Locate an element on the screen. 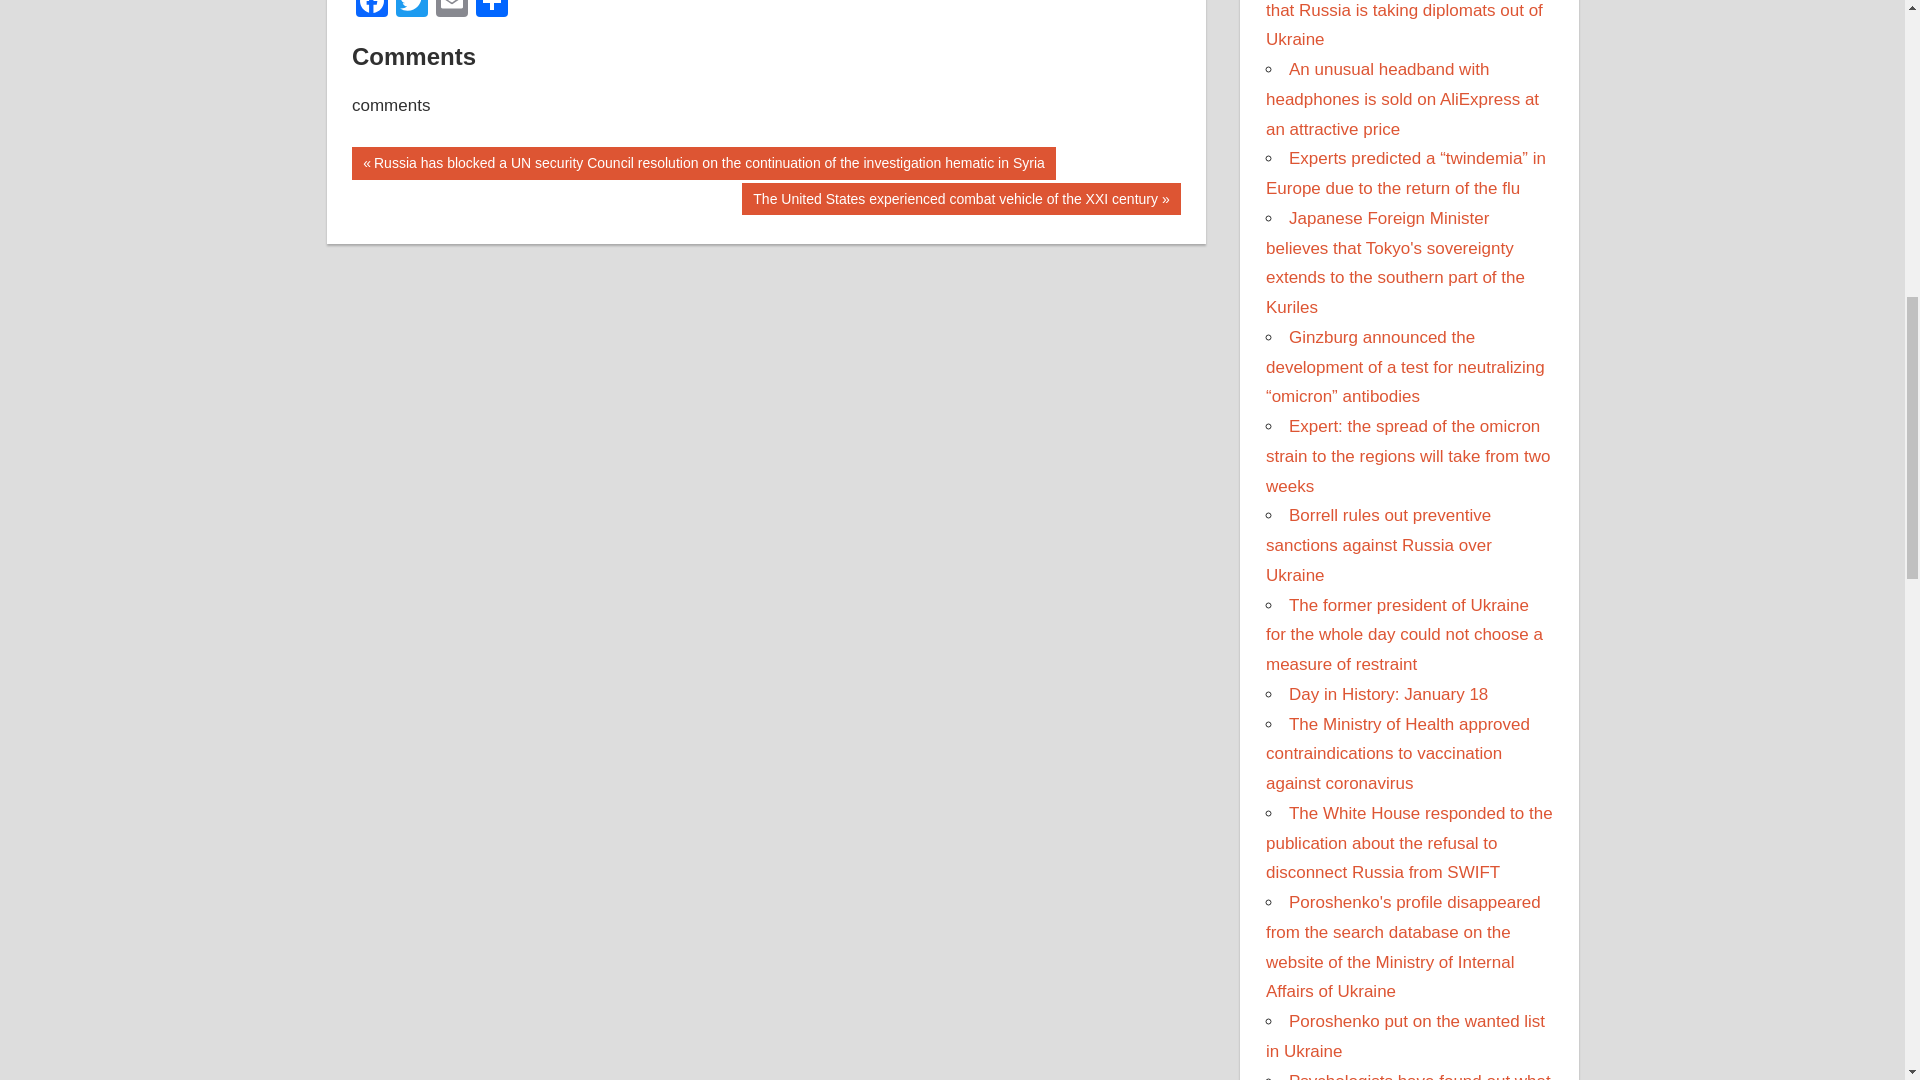 The height and width of the screenshot is (1080, 1920). Day in History: January 18 is located at coordinates (1388, 694).